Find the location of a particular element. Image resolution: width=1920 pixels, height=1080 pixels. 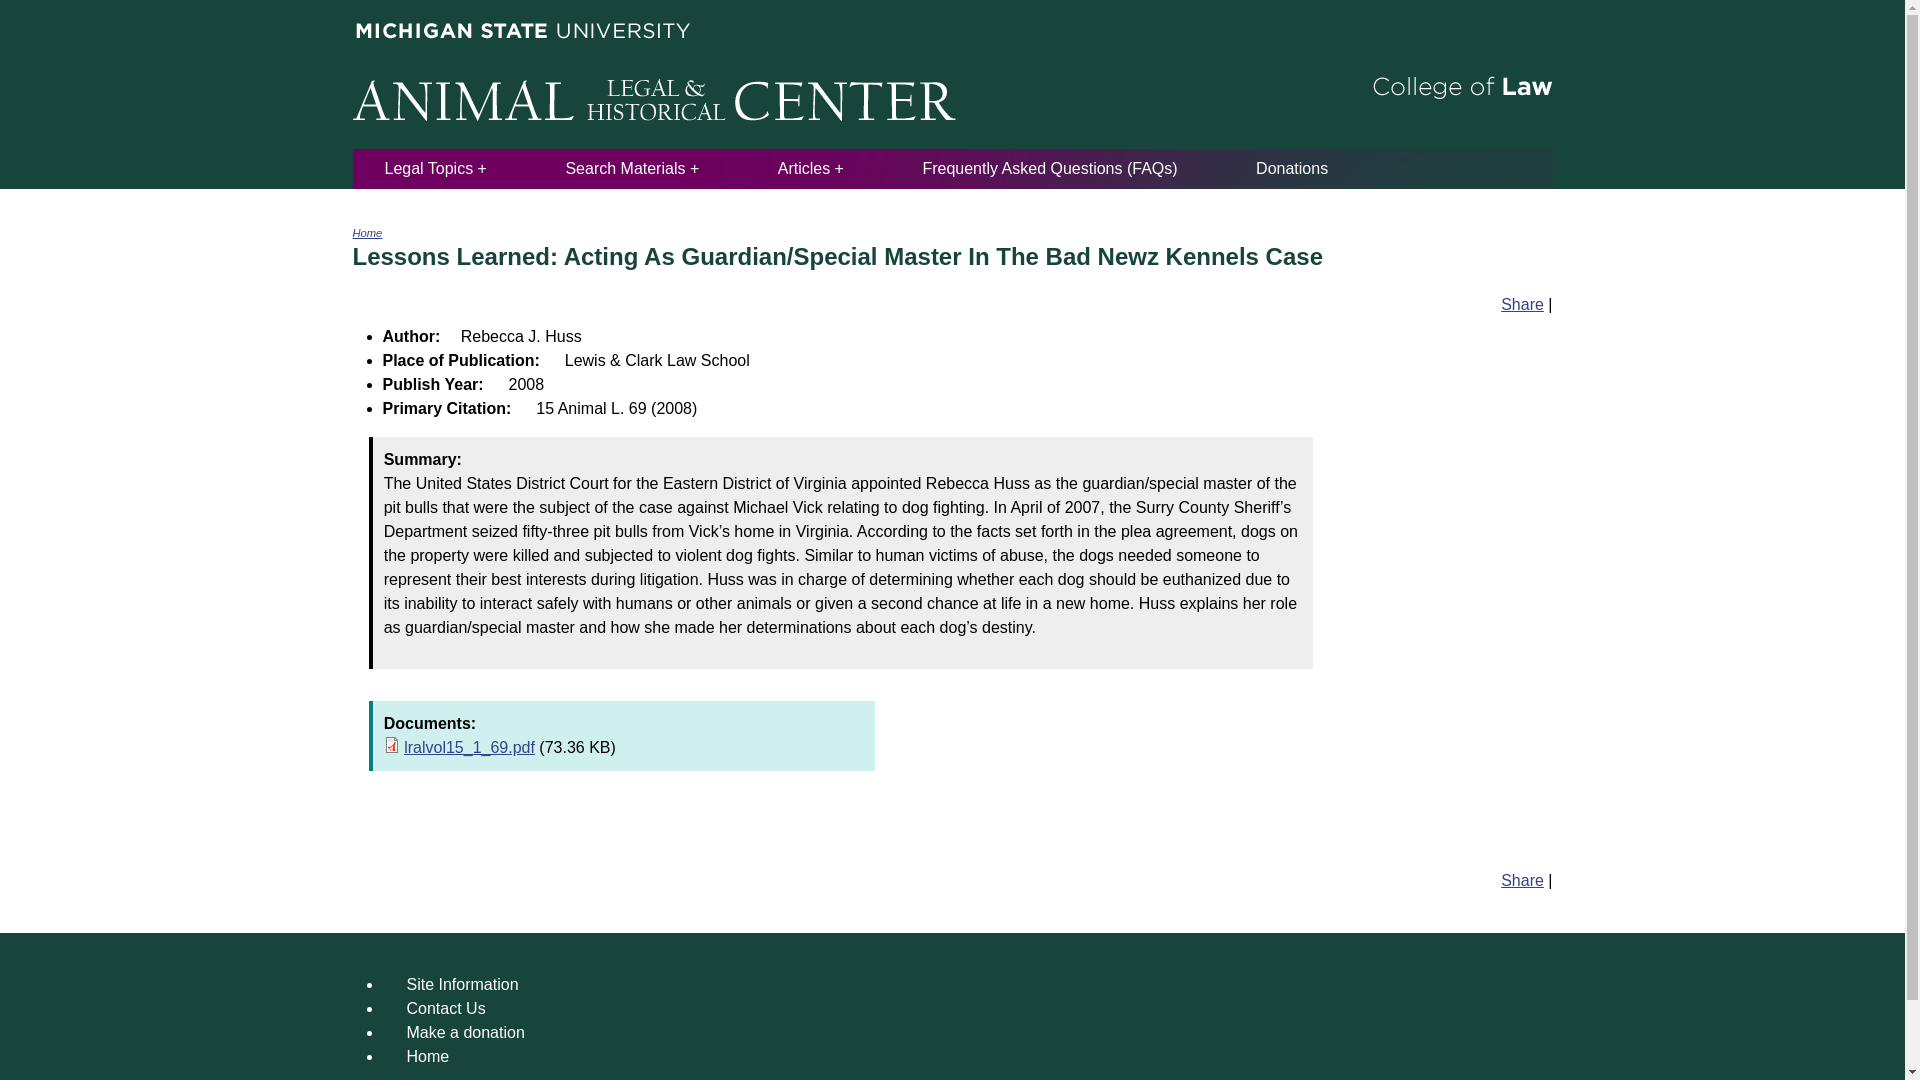

Make a donation is located at coordinates (464, 1032).